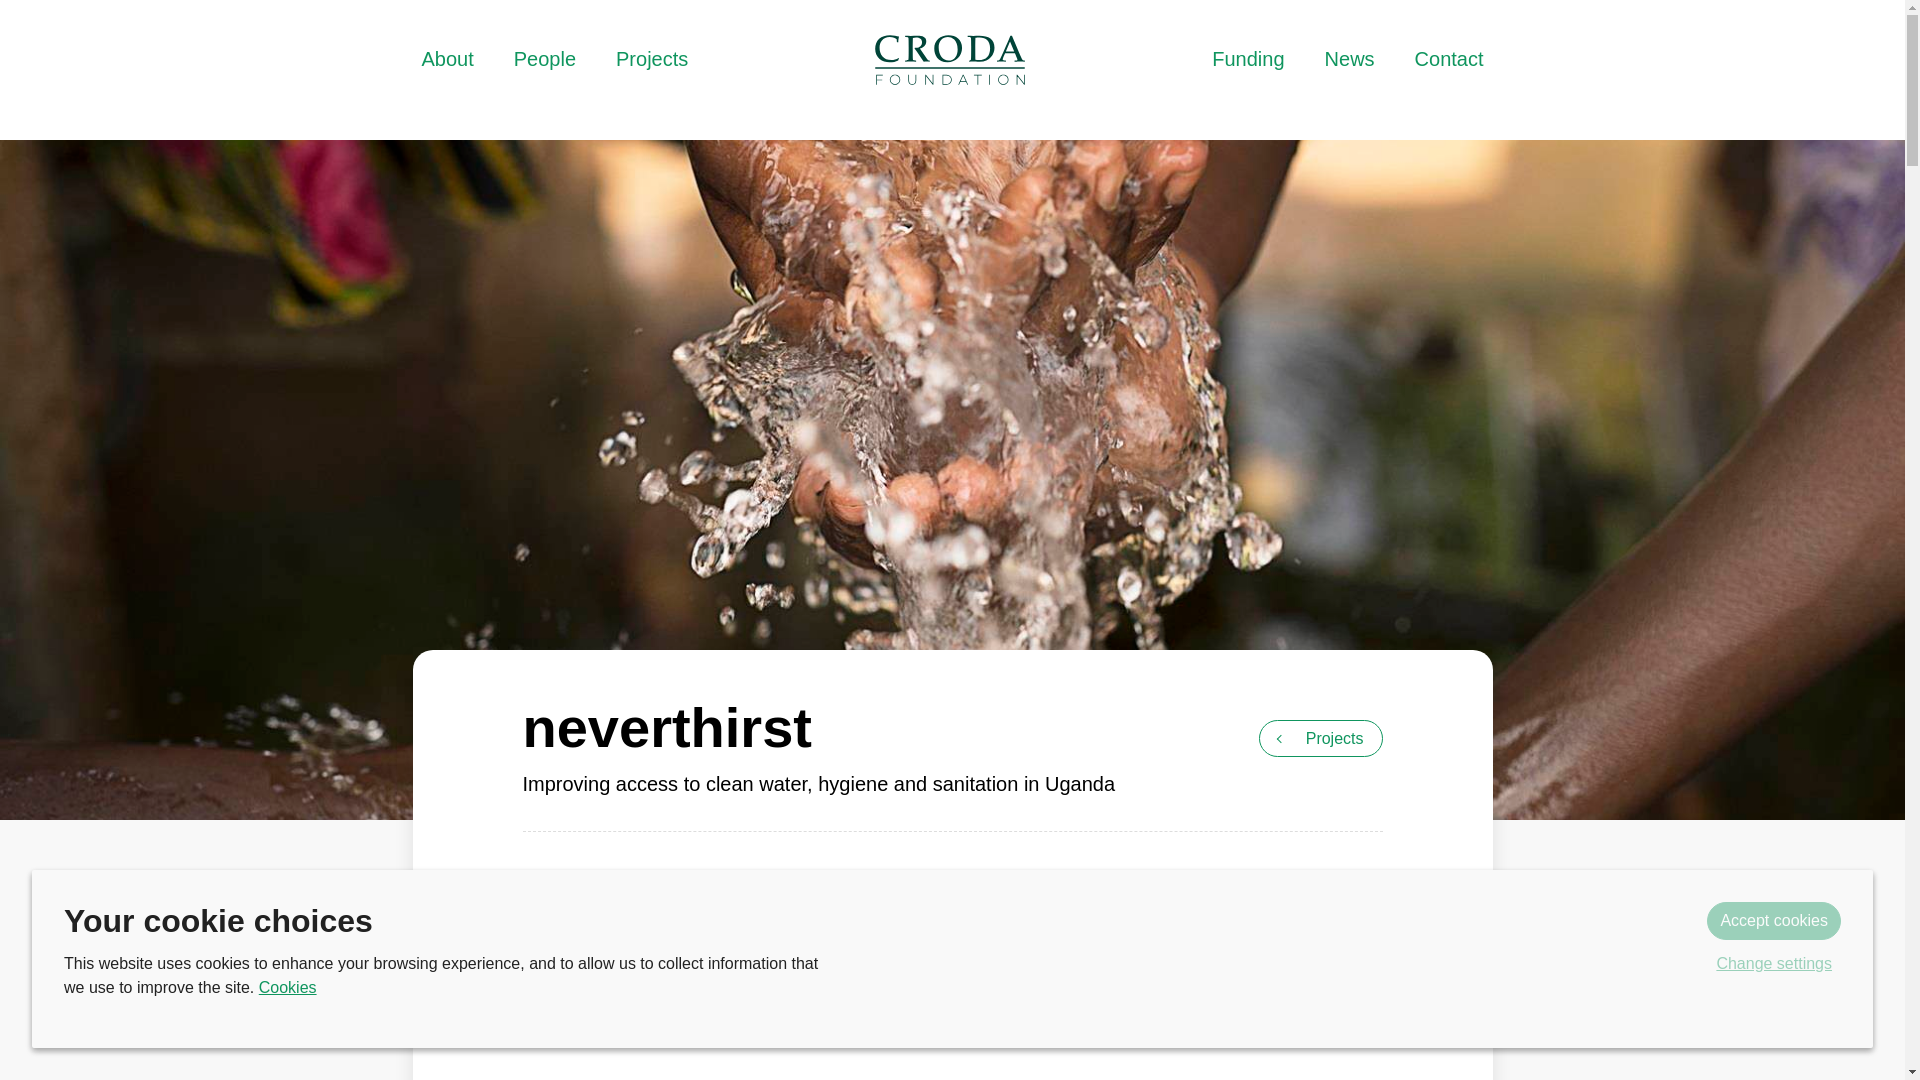 This screenshot has height=1080, width=1920. Describe the element at coordinates (1248, 60) in the screenshot. I see `Funding` at that location.